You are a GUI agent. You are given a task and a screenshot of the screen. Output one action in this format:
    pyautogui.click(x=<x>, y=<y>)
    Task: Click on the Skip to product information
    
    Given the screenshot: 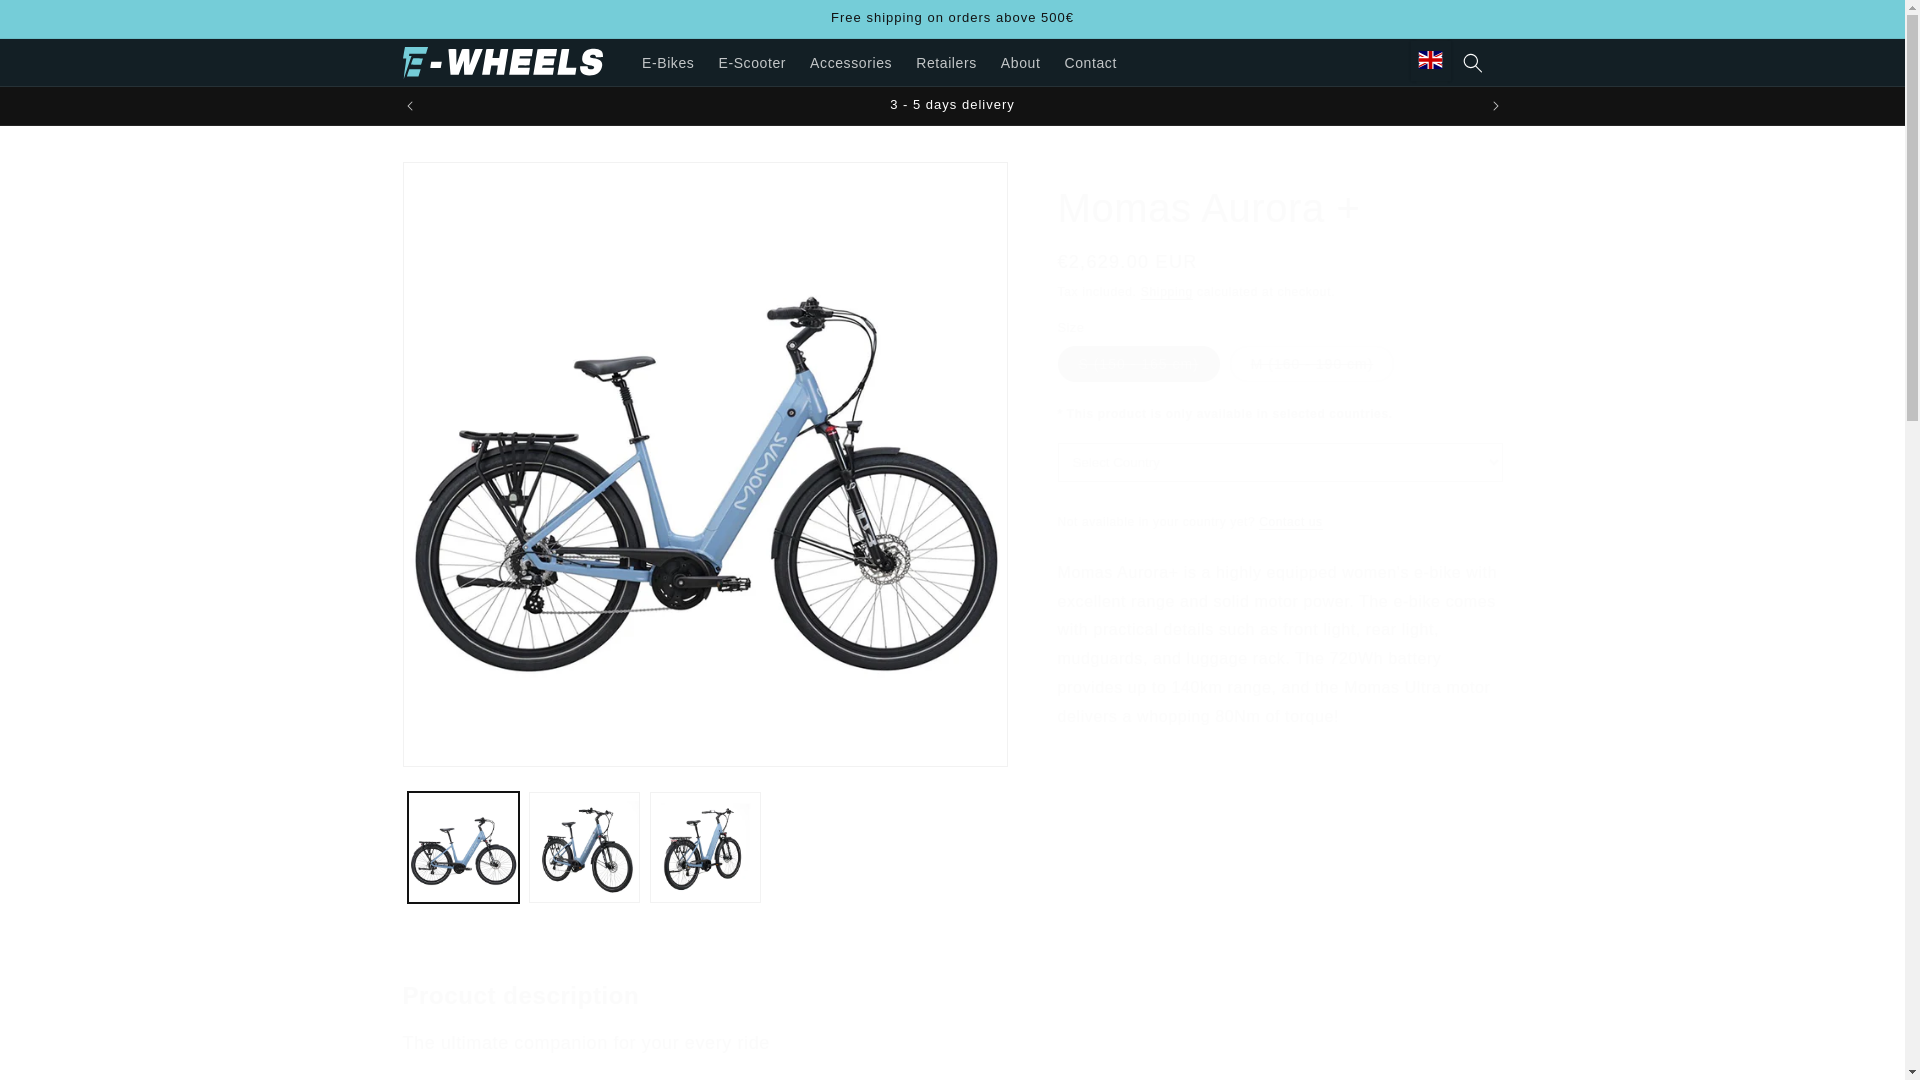 What is the action you would take?
    pyautogui.click(x=462, y=184)
    